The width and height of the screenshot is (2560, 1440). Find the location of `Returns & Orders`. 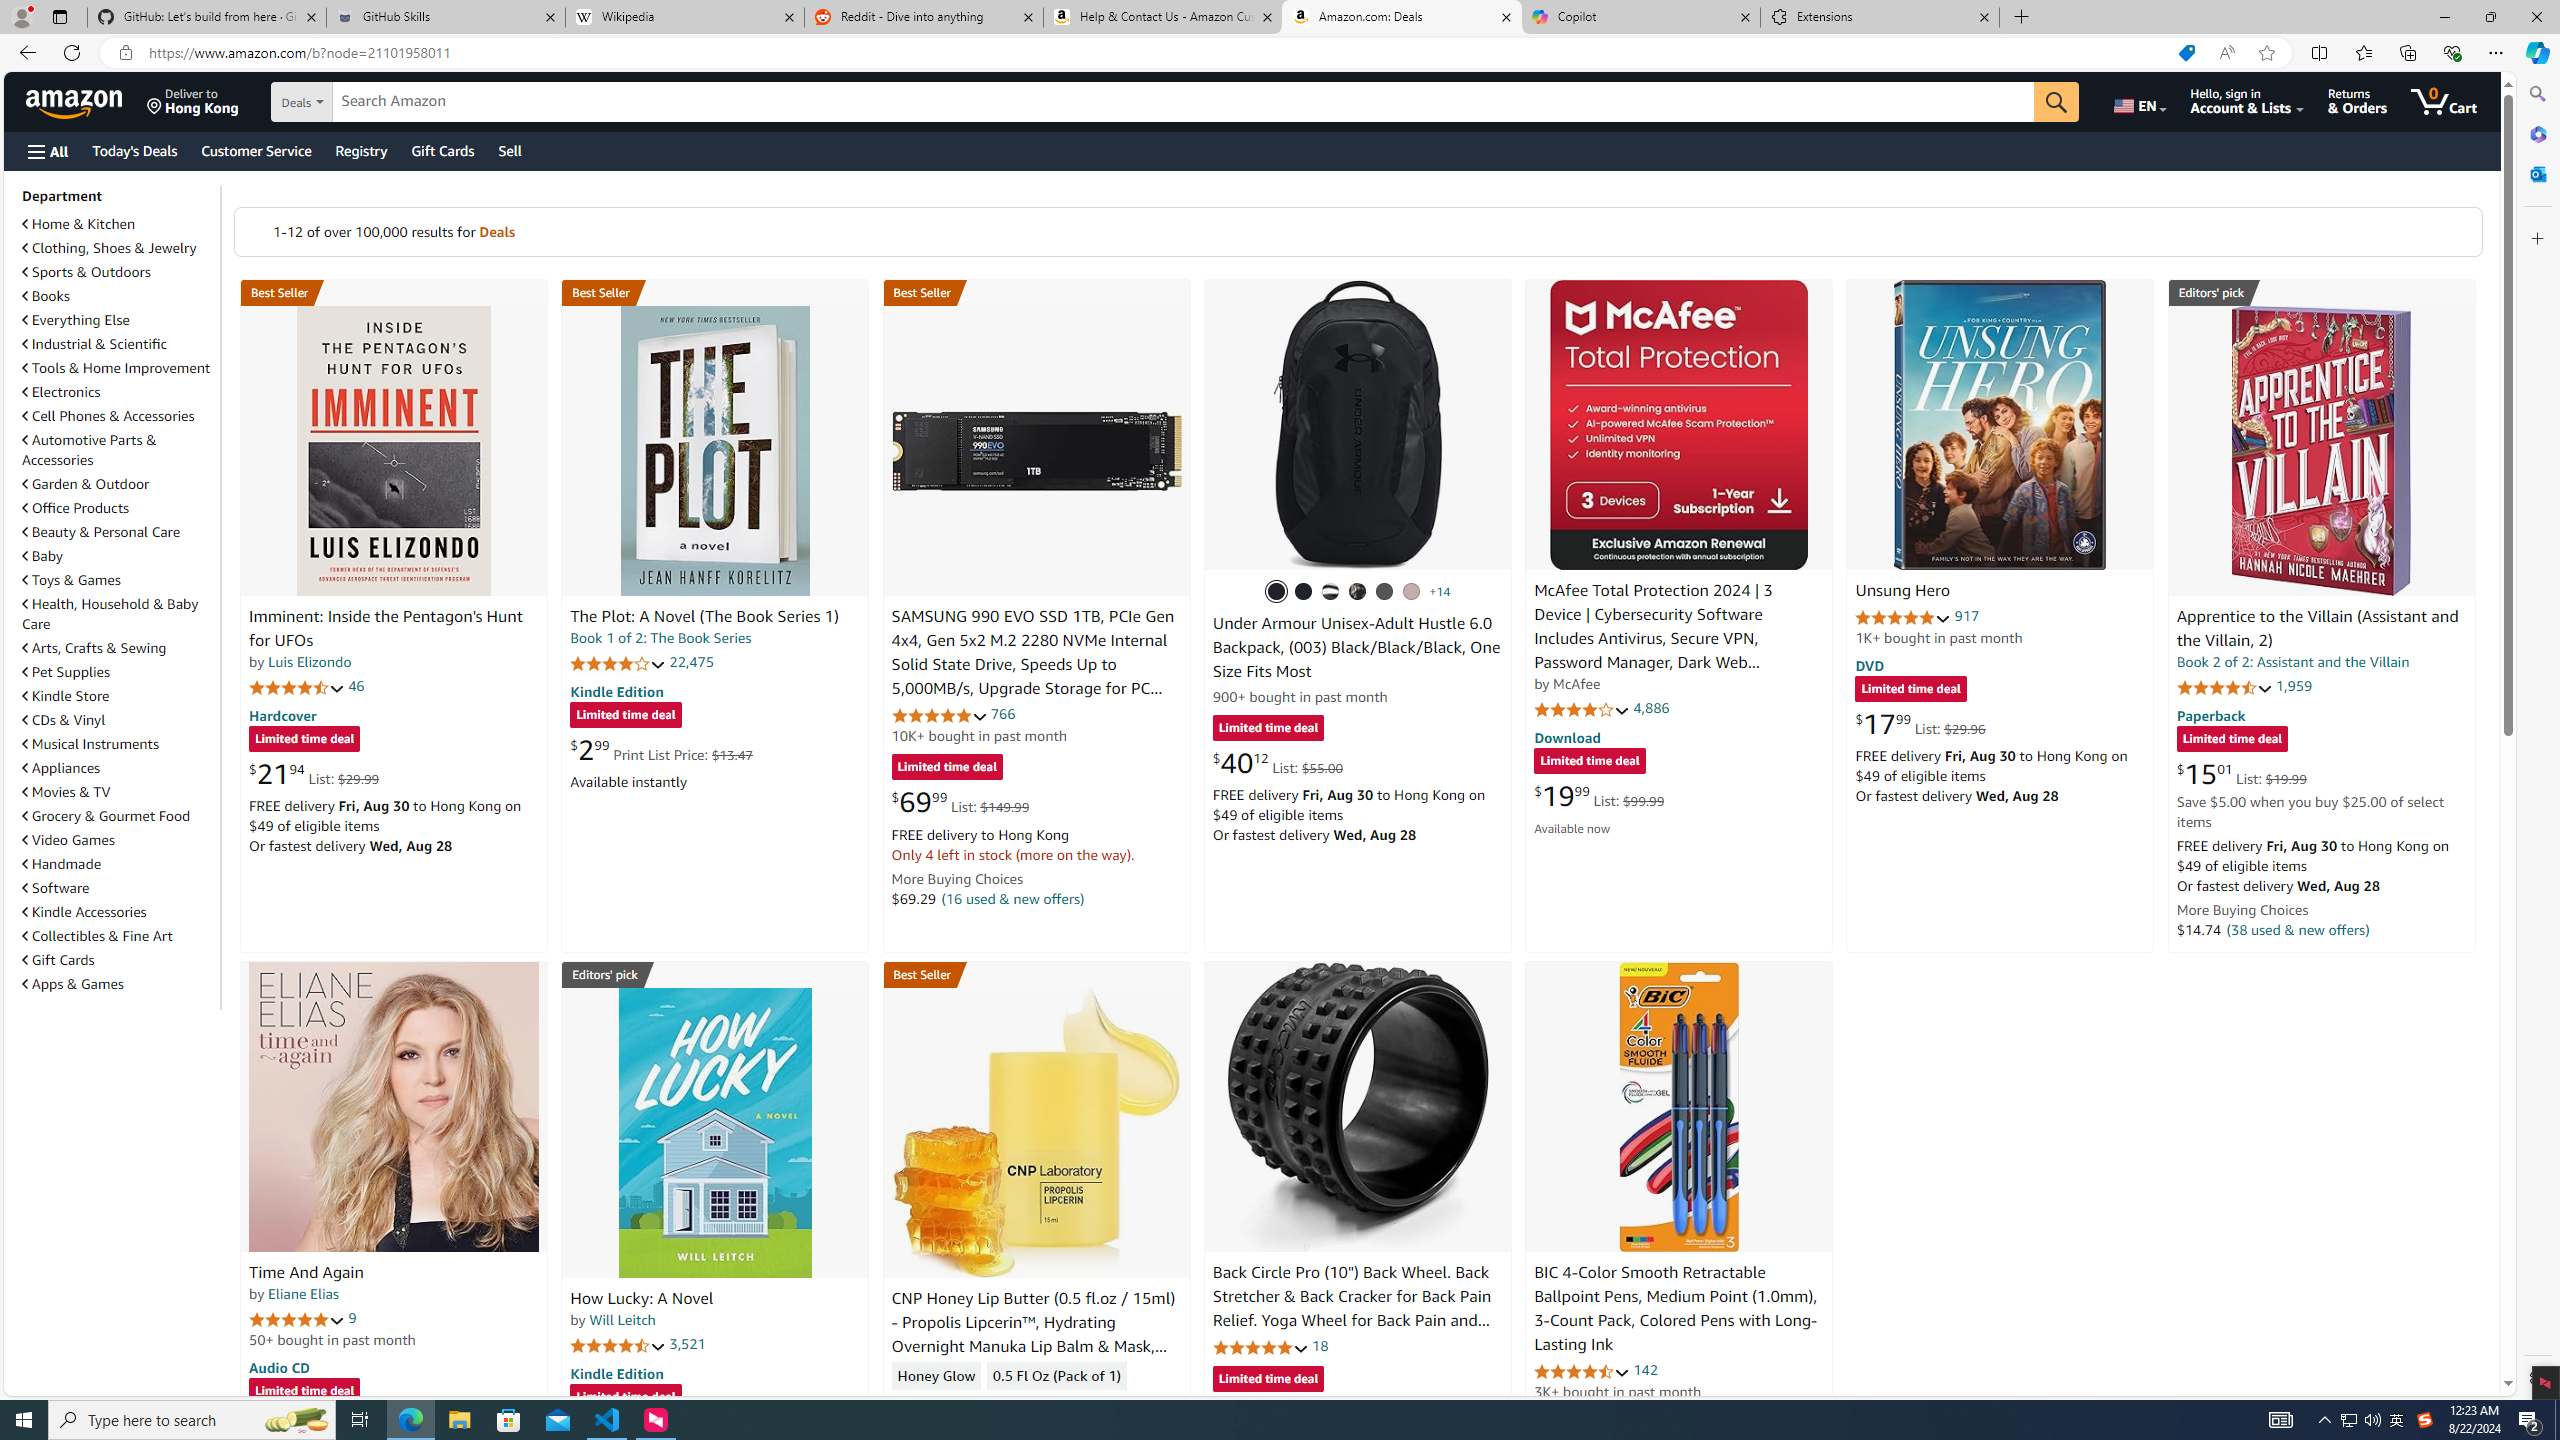

Returns & Orders is located at coordinates (2358, 101).